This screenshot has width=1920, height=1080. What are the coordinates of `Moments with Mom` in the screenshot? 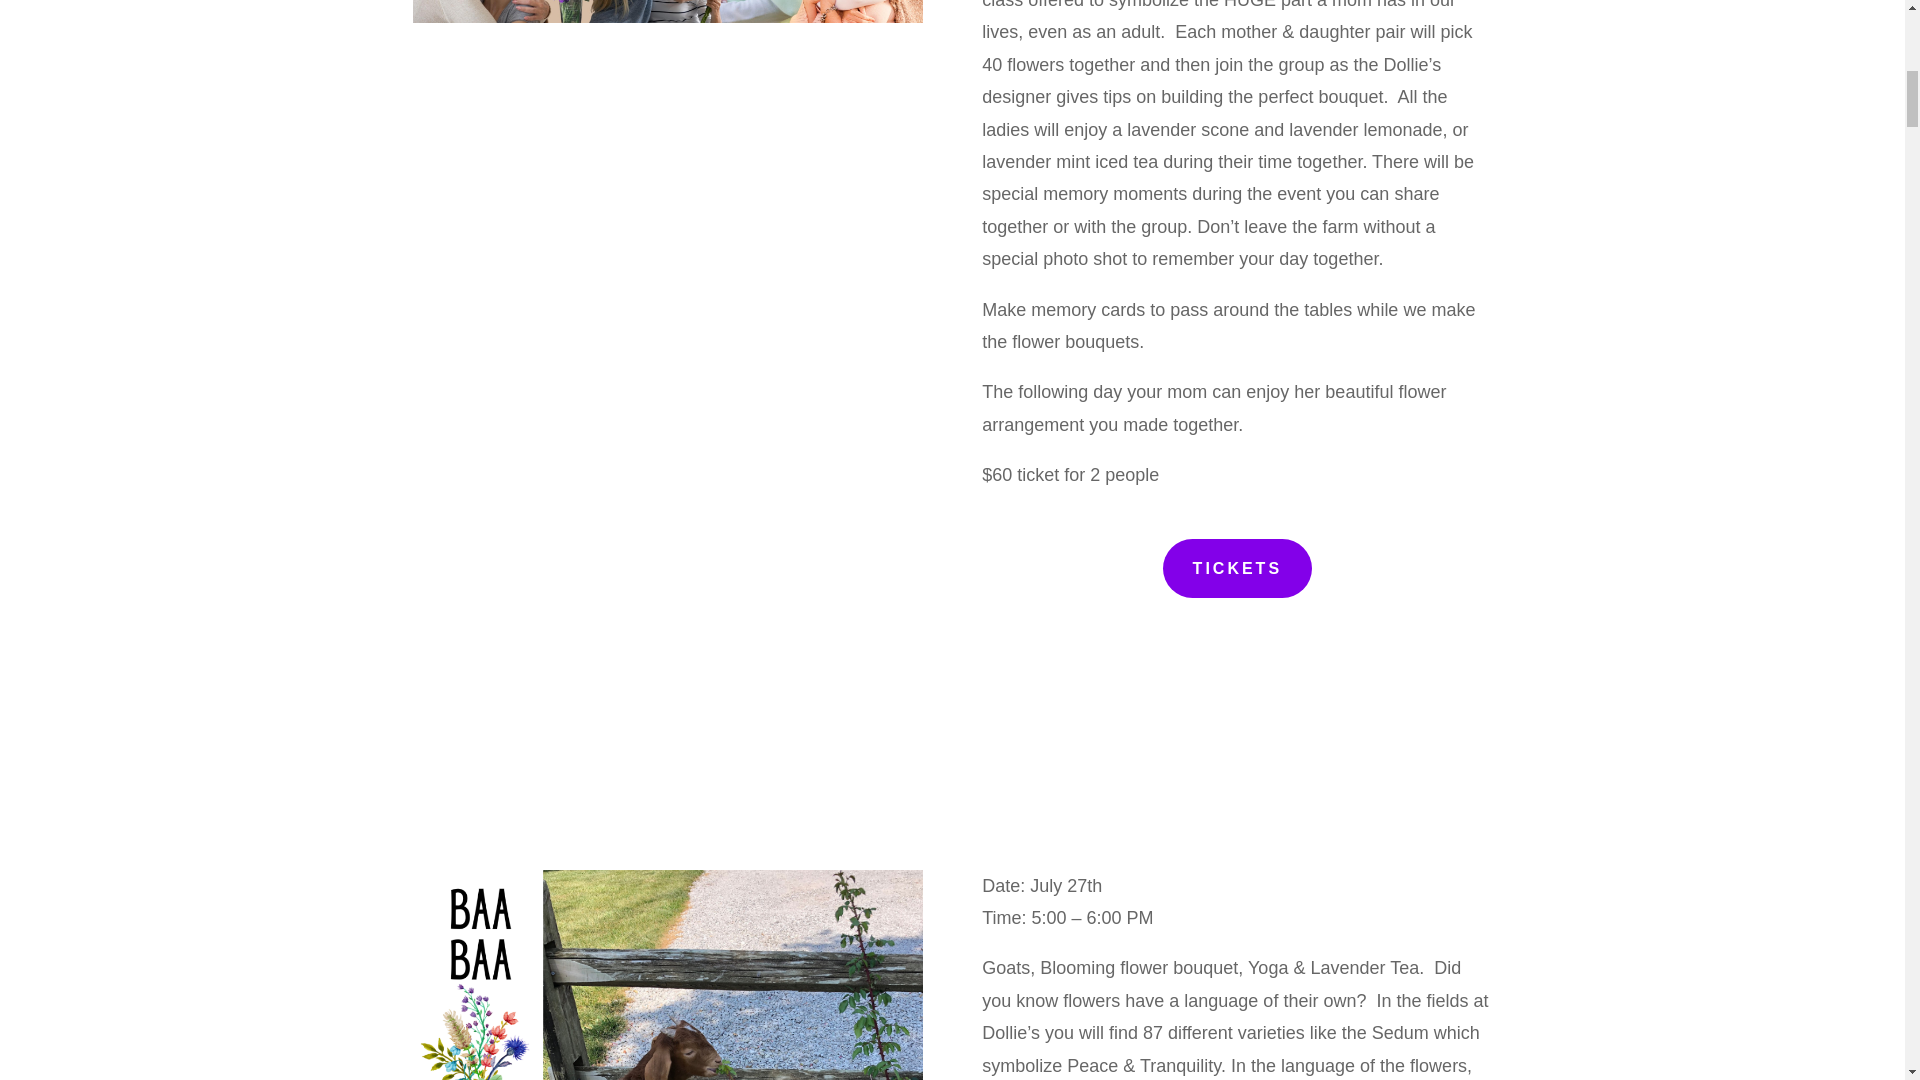 It's located at (666, 11).